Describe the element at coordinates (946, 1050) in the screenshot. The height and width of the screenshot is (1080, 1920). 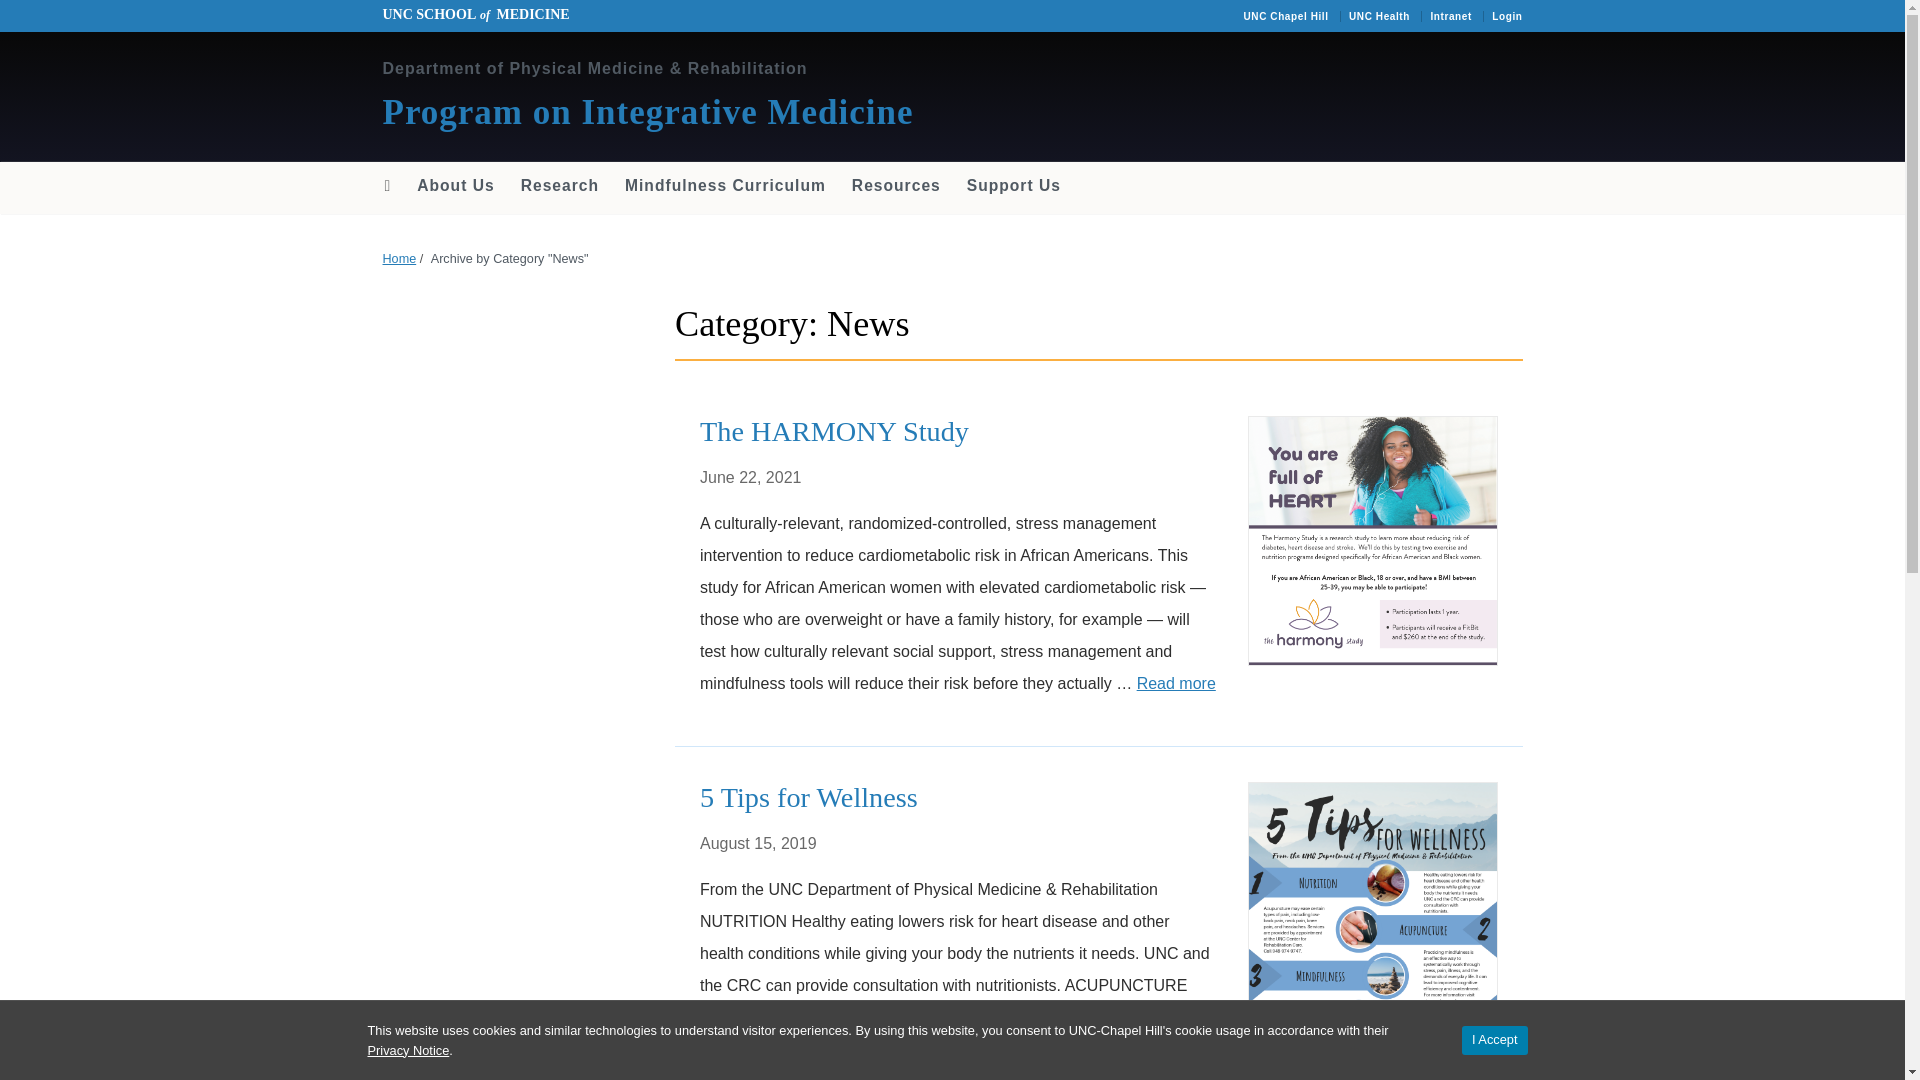
I see `Read more` at that location.